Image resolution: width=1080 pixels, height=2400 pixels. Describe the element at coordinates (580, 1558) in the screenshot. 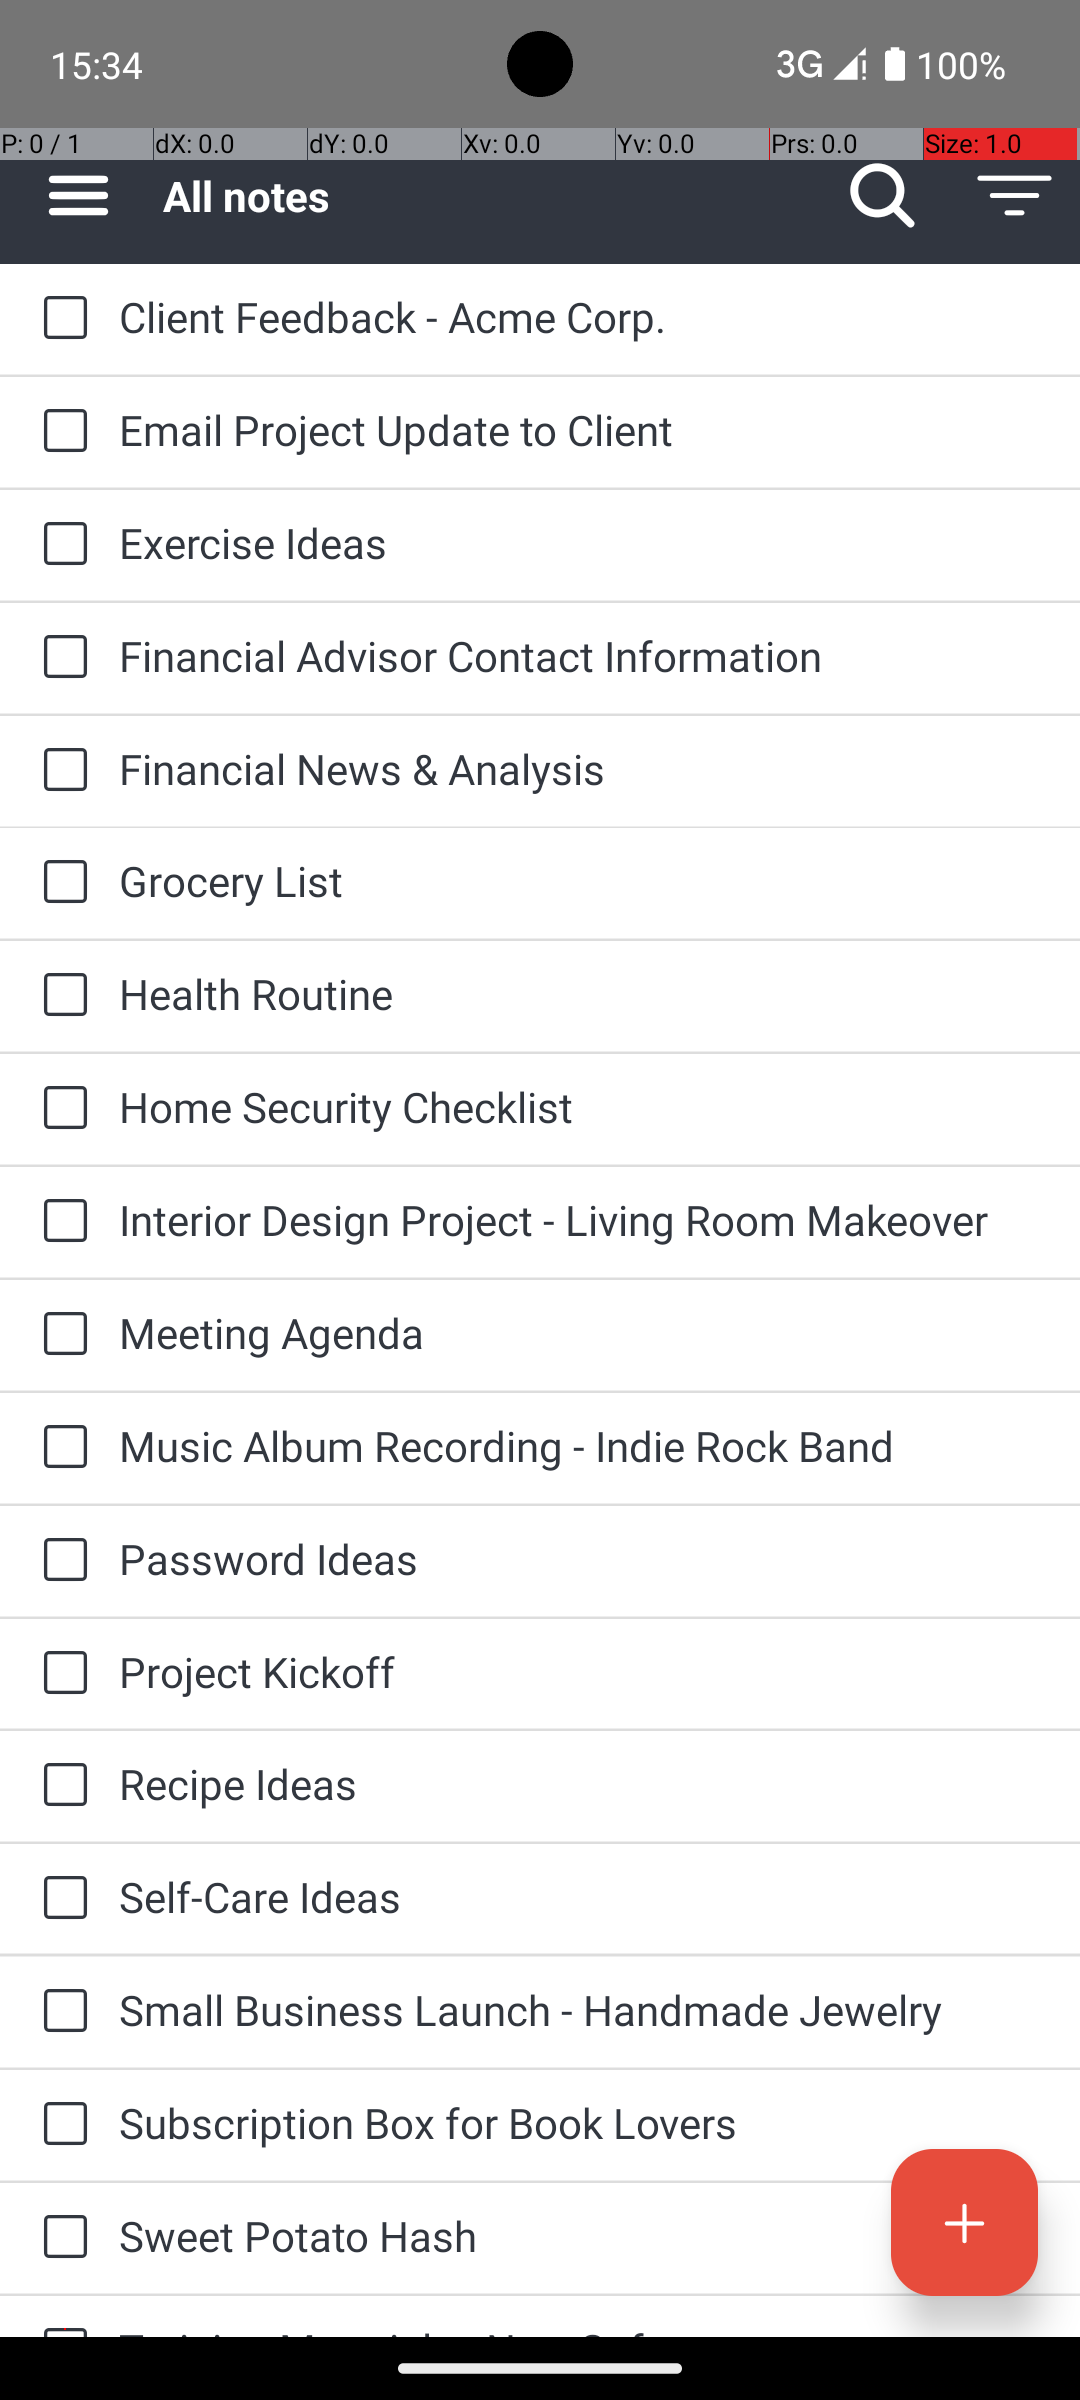

I see `Password Ideas` at that location.